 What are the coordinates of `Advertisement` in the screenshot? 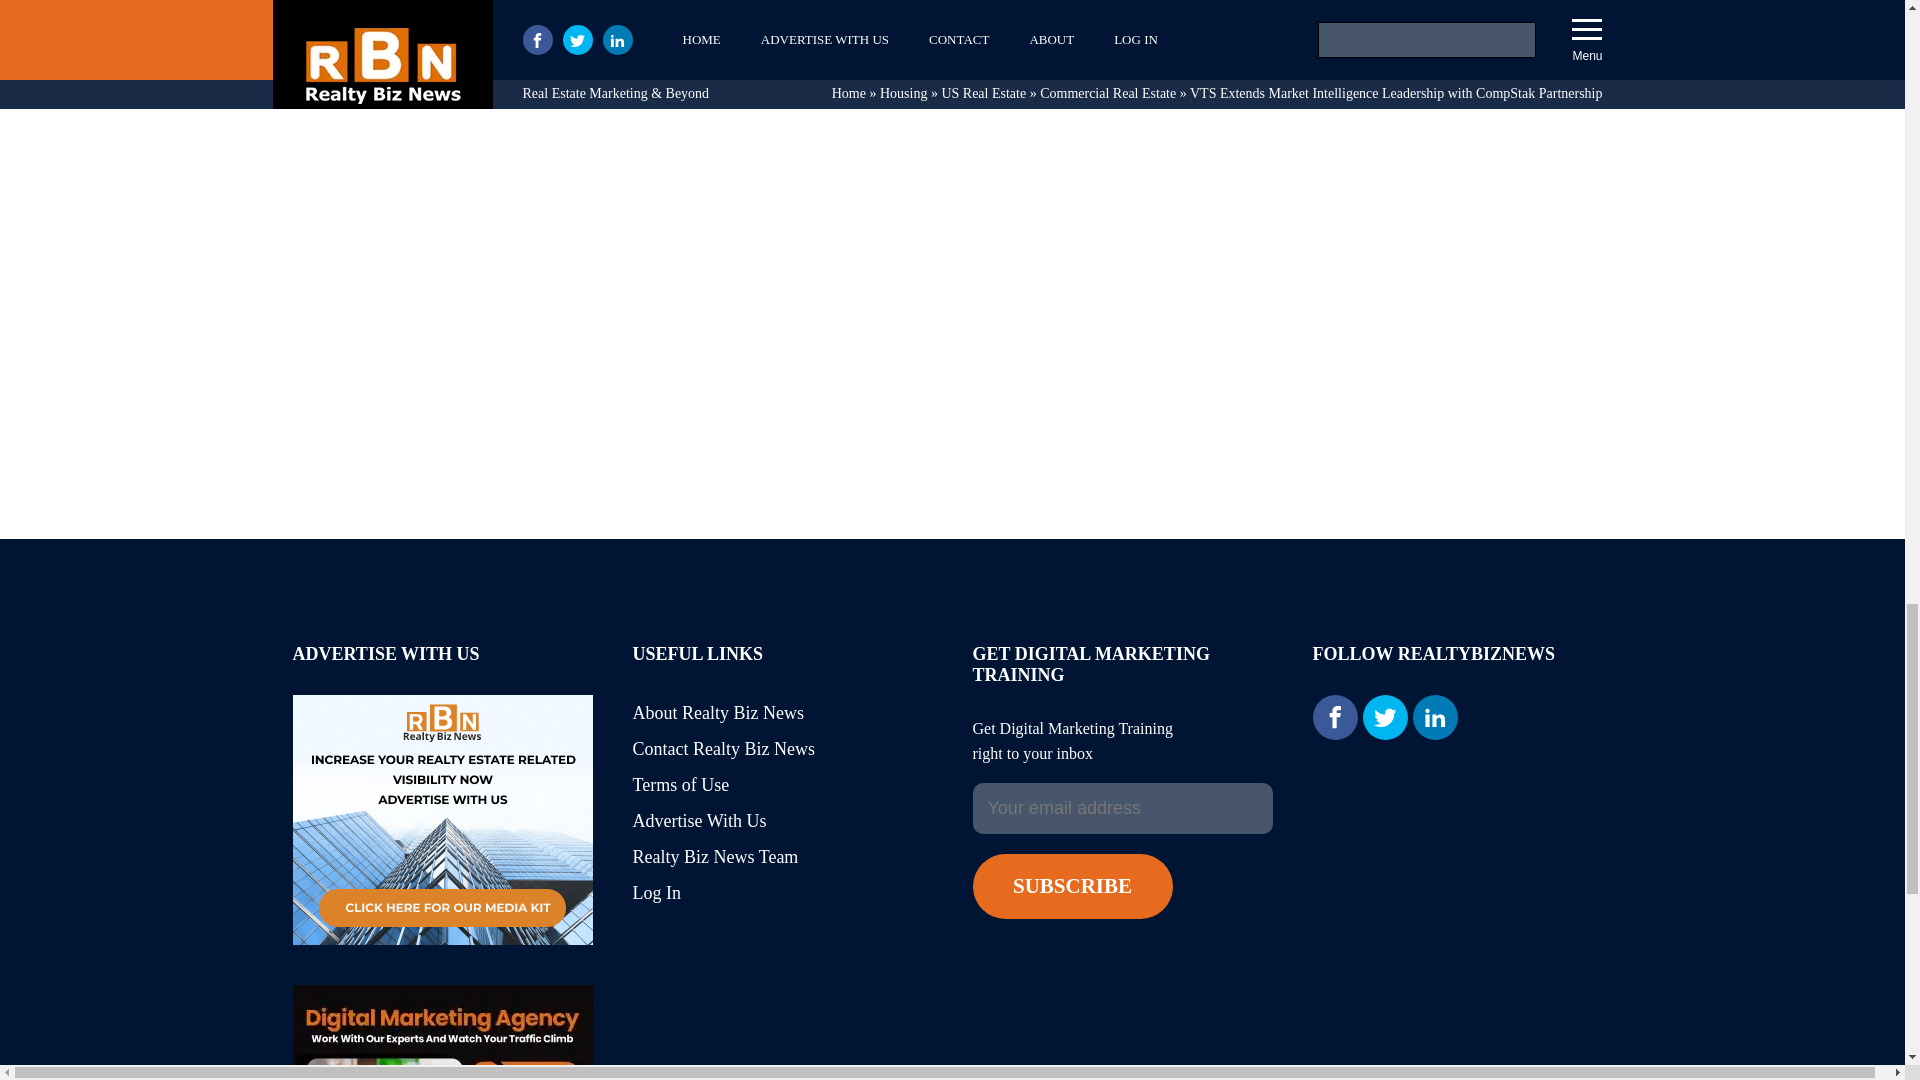 It's located at (1462, 141).